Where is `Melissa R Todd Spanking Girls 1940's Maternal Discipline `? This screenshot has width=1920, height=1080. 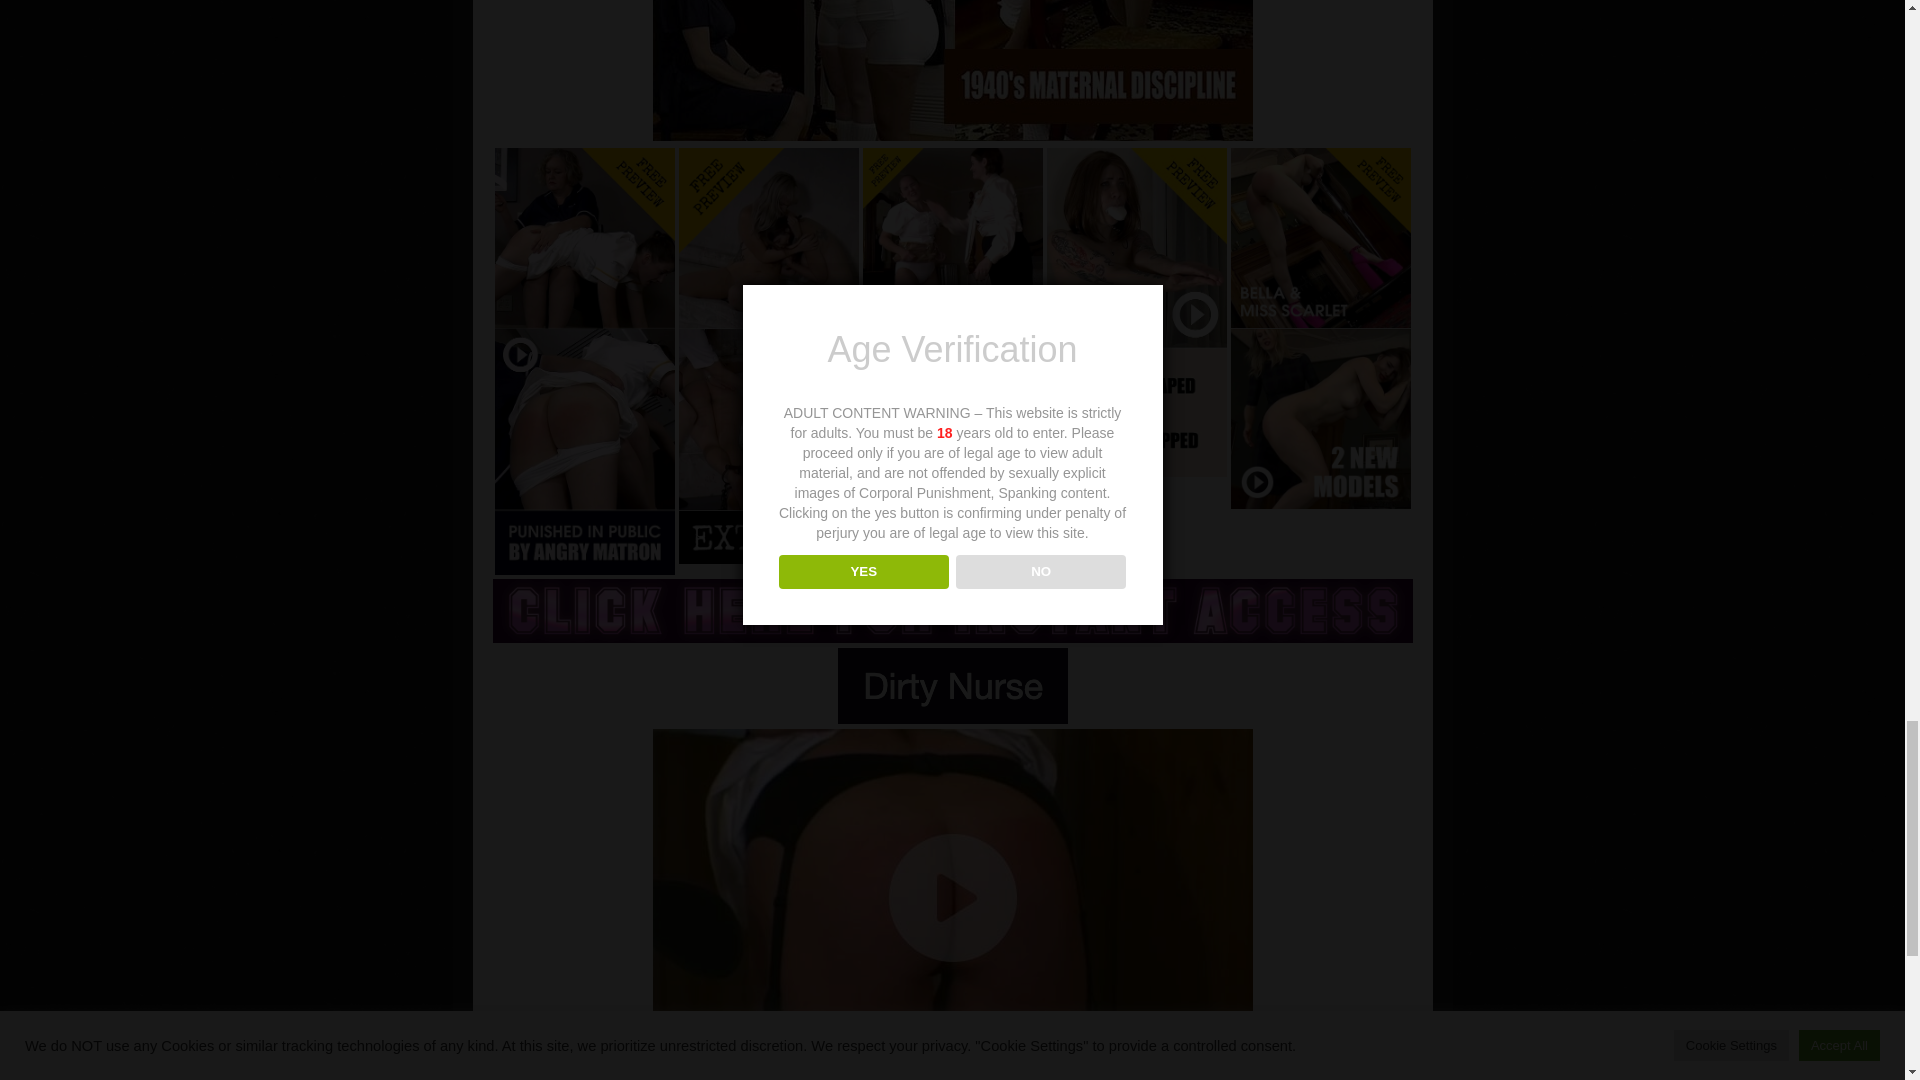
Melissa R Todd Spanking Girls 1940's Maternal Discipline  is located at coordinates (952, 70).